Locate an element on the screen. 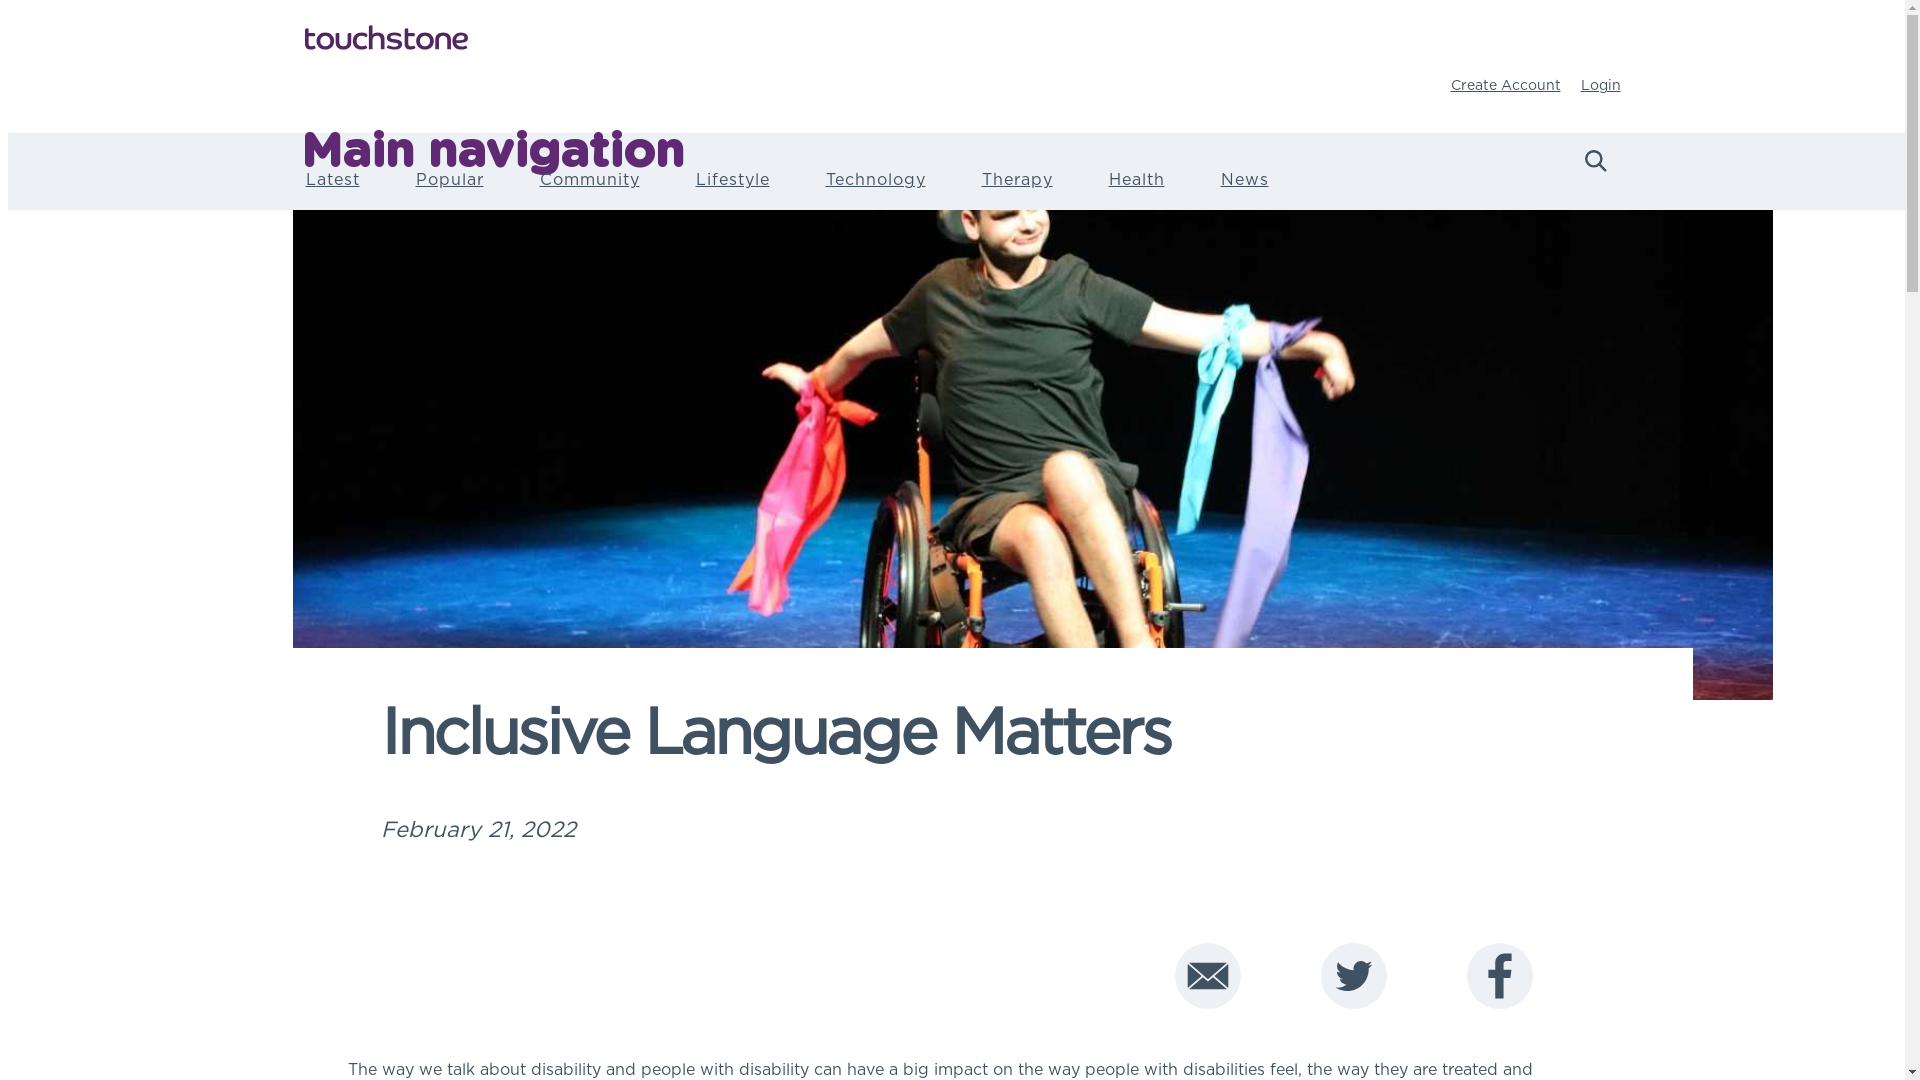 The height and width of the screenshot is (1080, 1920). Popular is located at coordinates (450, 192).